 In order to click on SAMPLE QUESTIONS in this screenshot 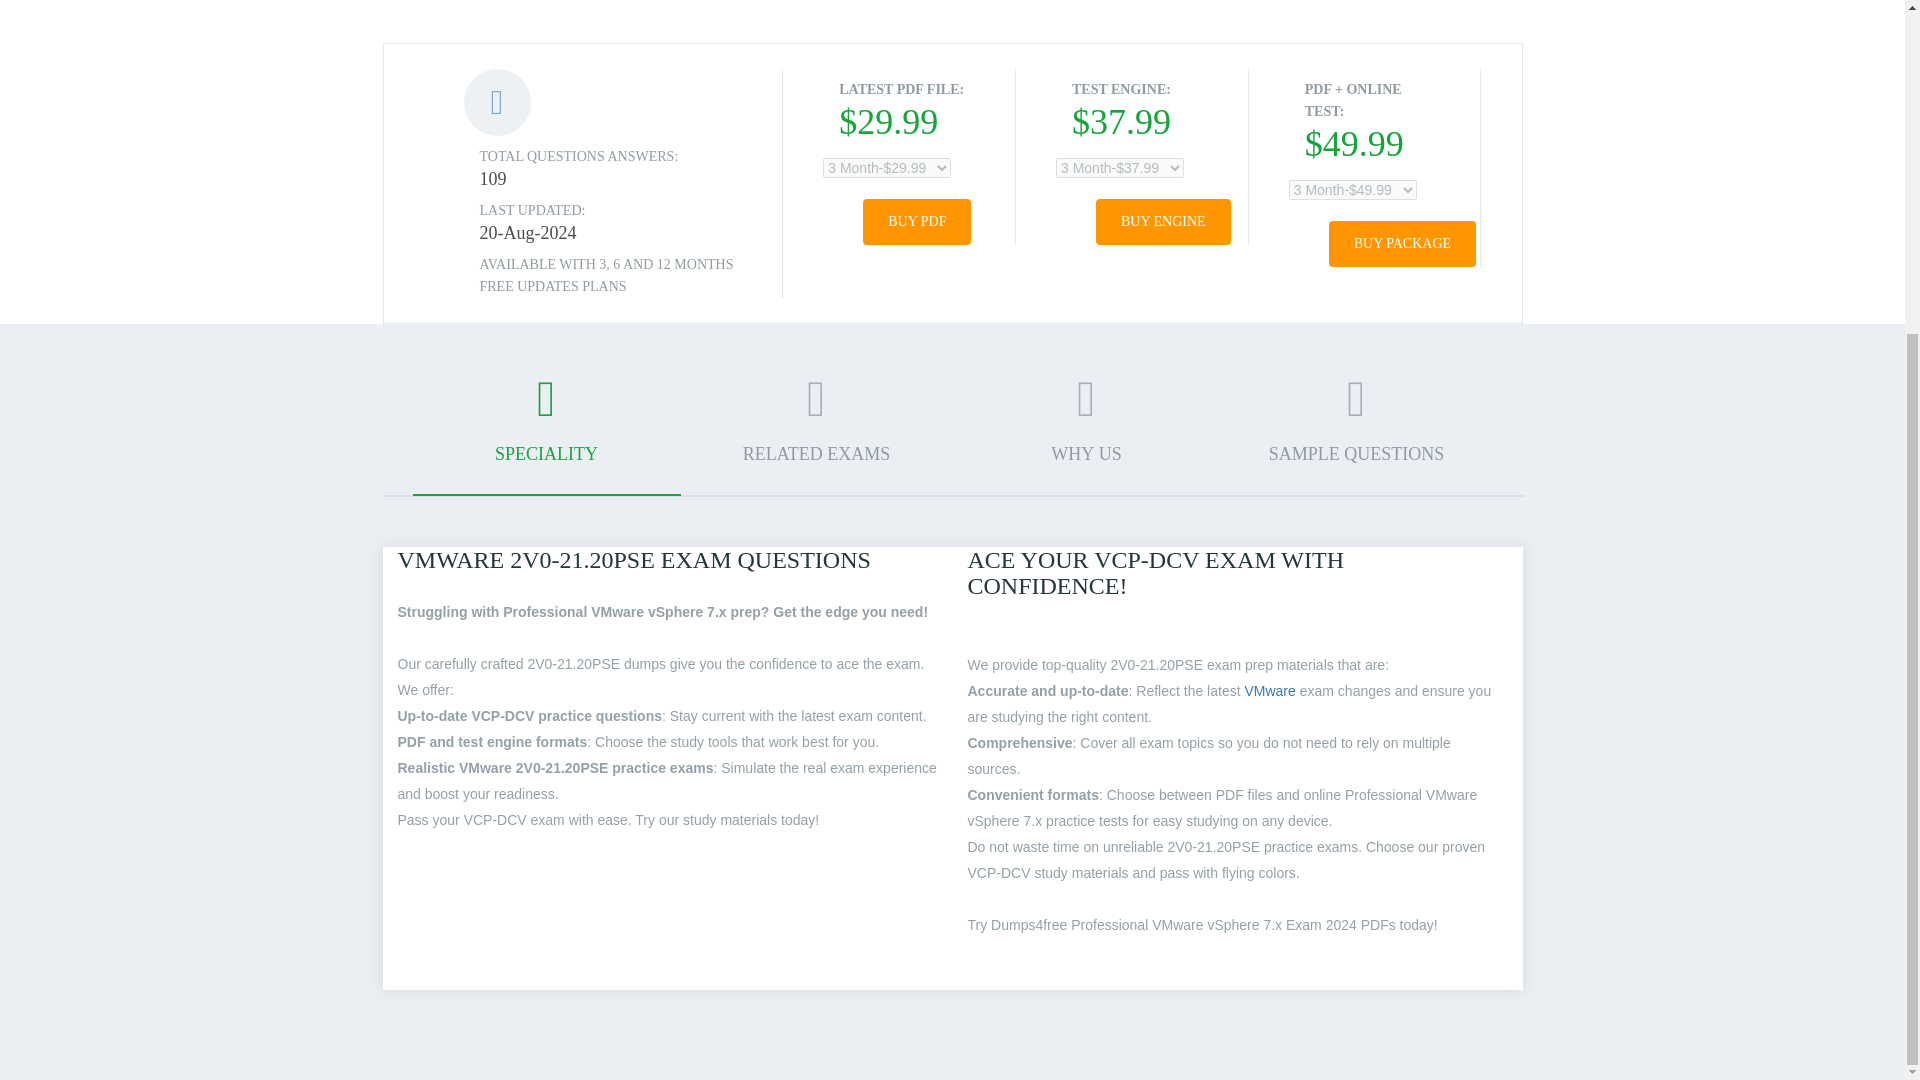, I will do `click(1355, 433)`.